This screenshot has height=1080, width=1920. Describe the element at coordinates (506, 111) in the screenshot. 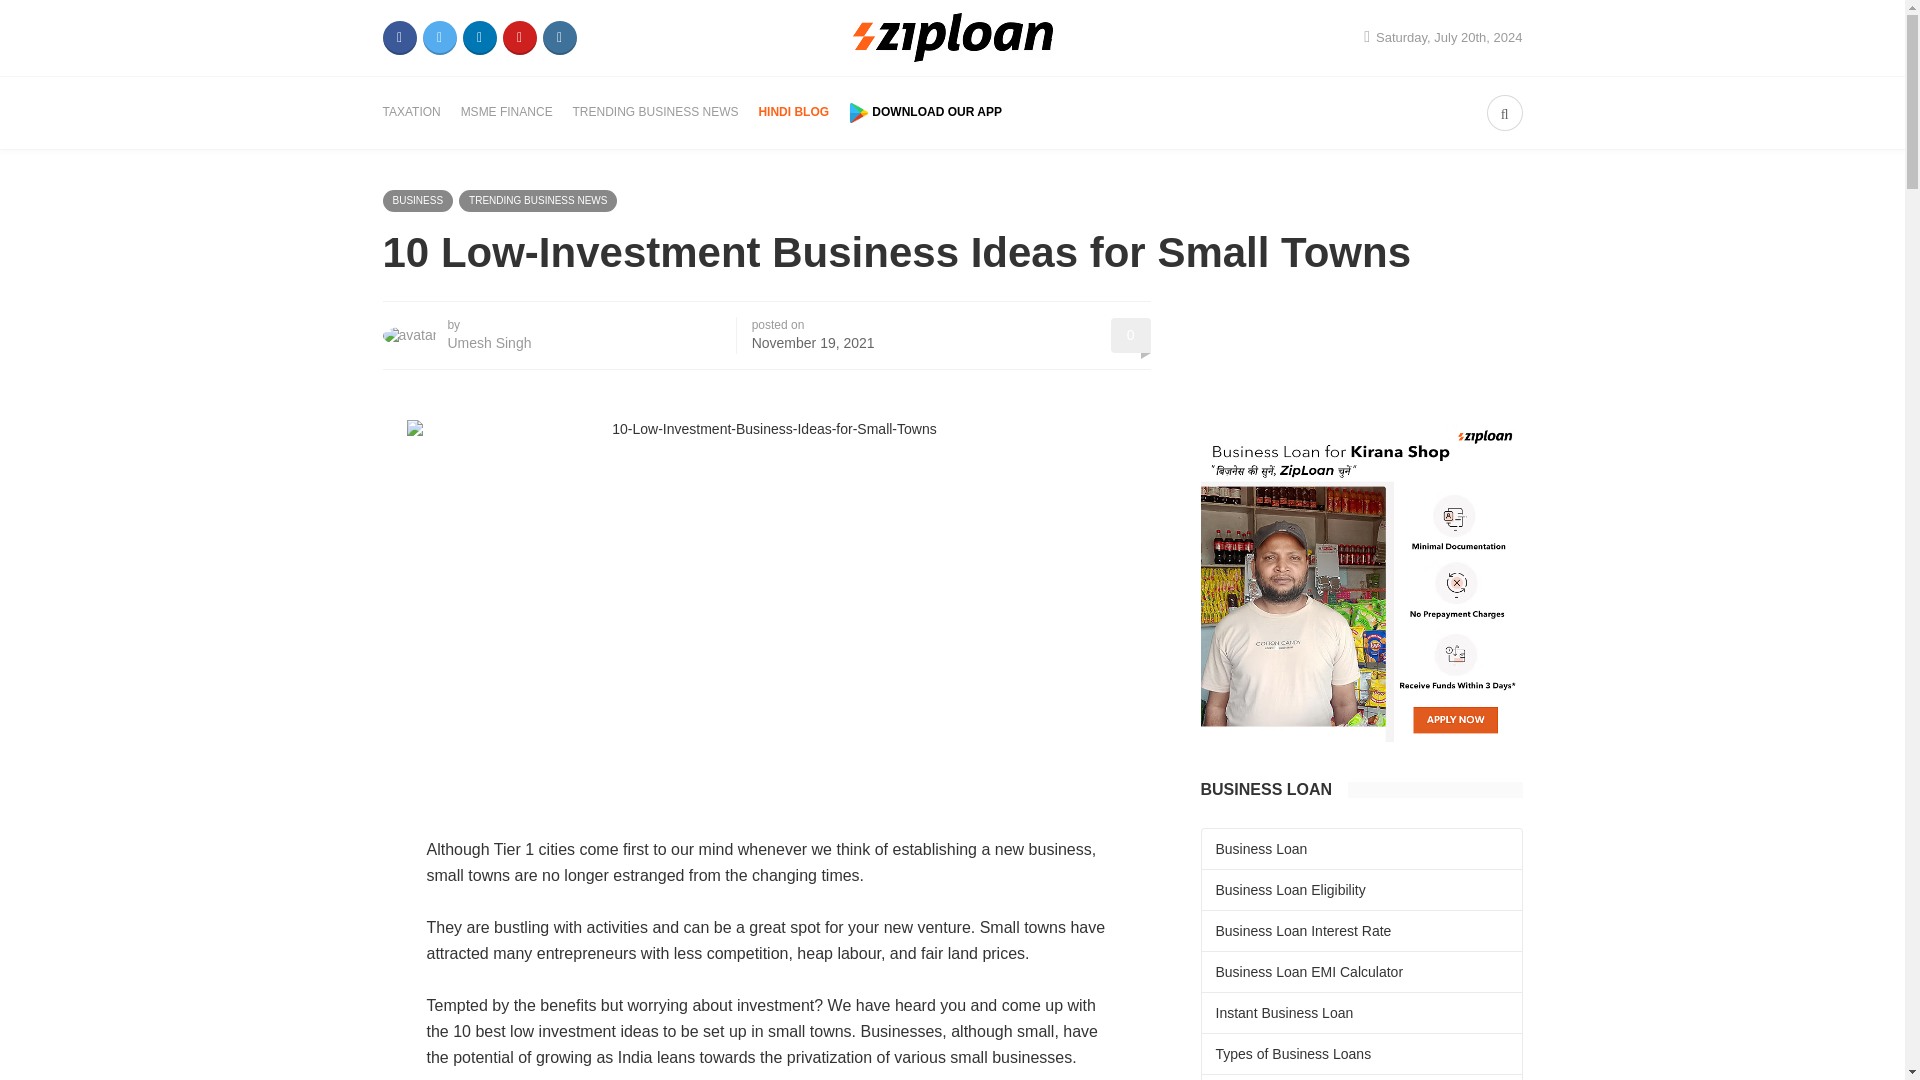

I see `MSME FINANCE` at that location.